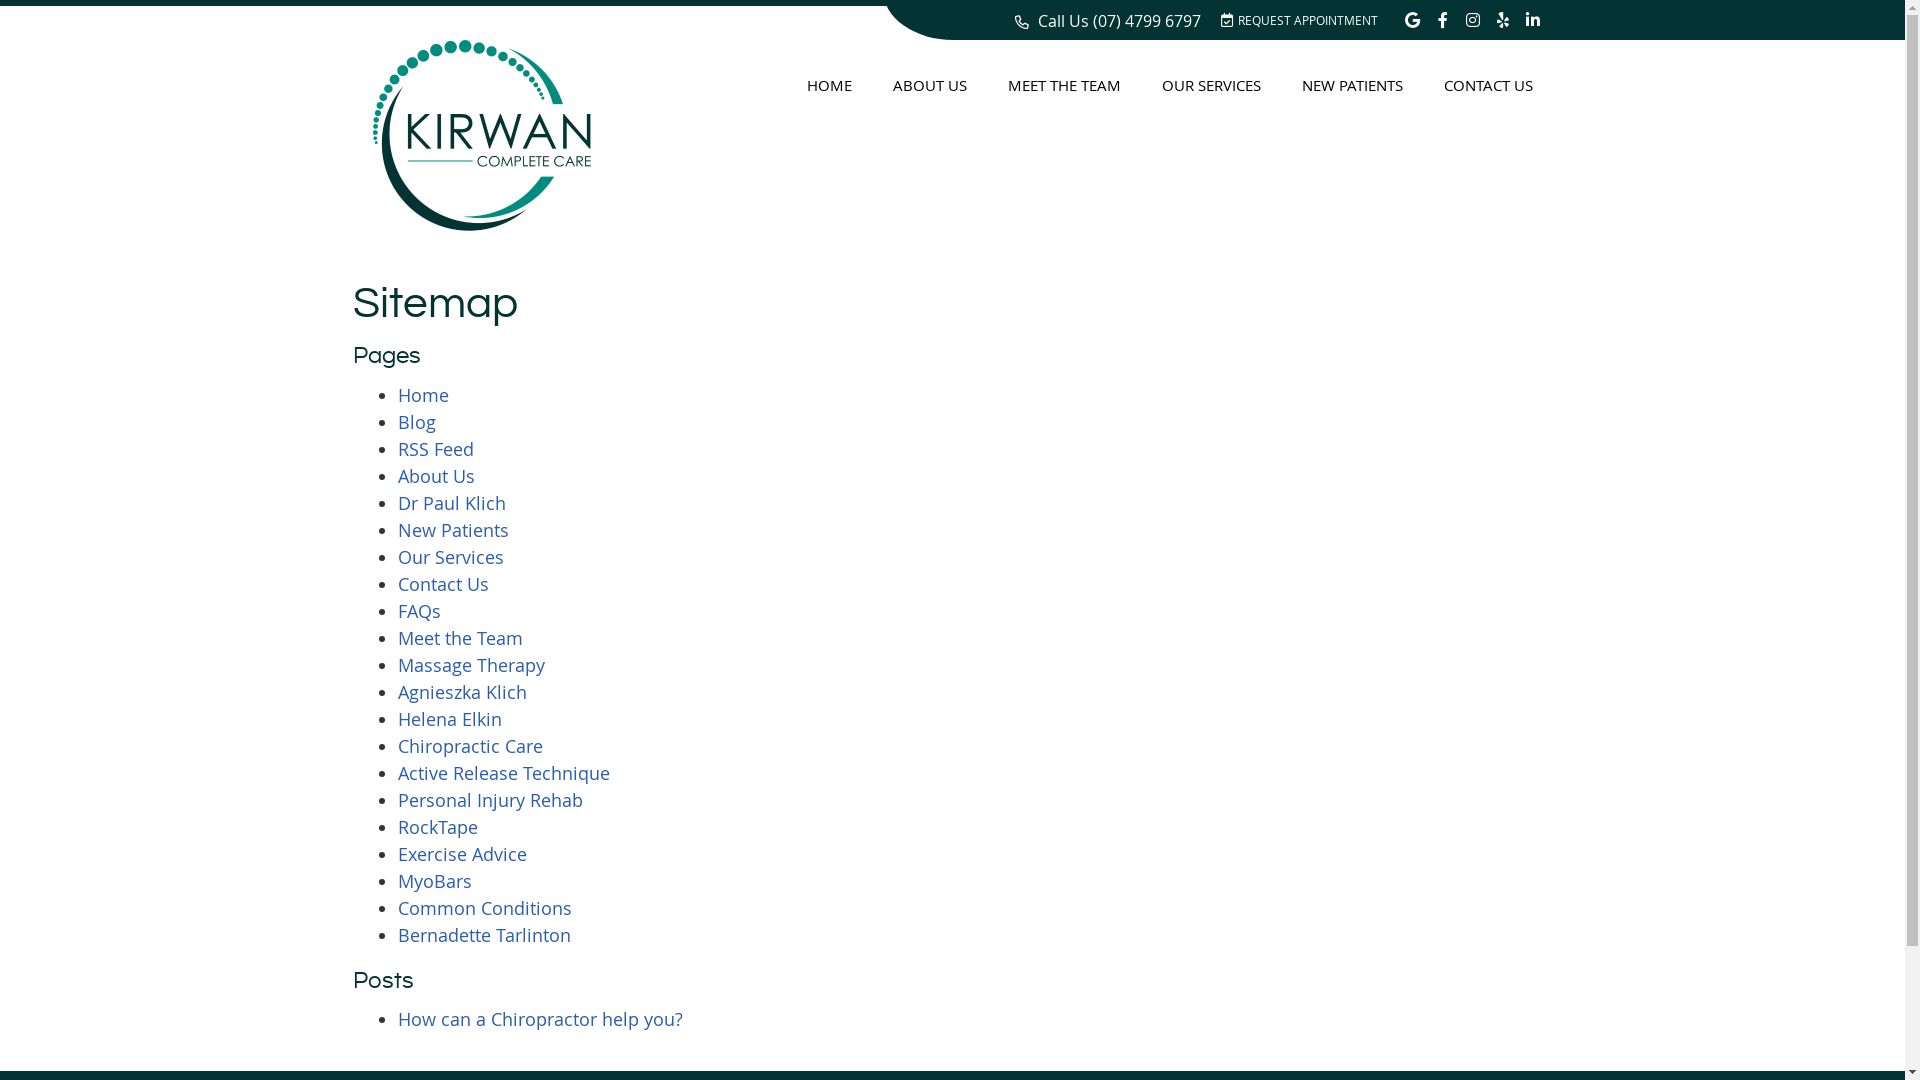 Image resolution: width=1920 pixels, height=1080 pixels. What do you see at coordinates (1353, 85) in the screenshot?
I see `NEW PATIENTS` at bounding box center [1353, 85].